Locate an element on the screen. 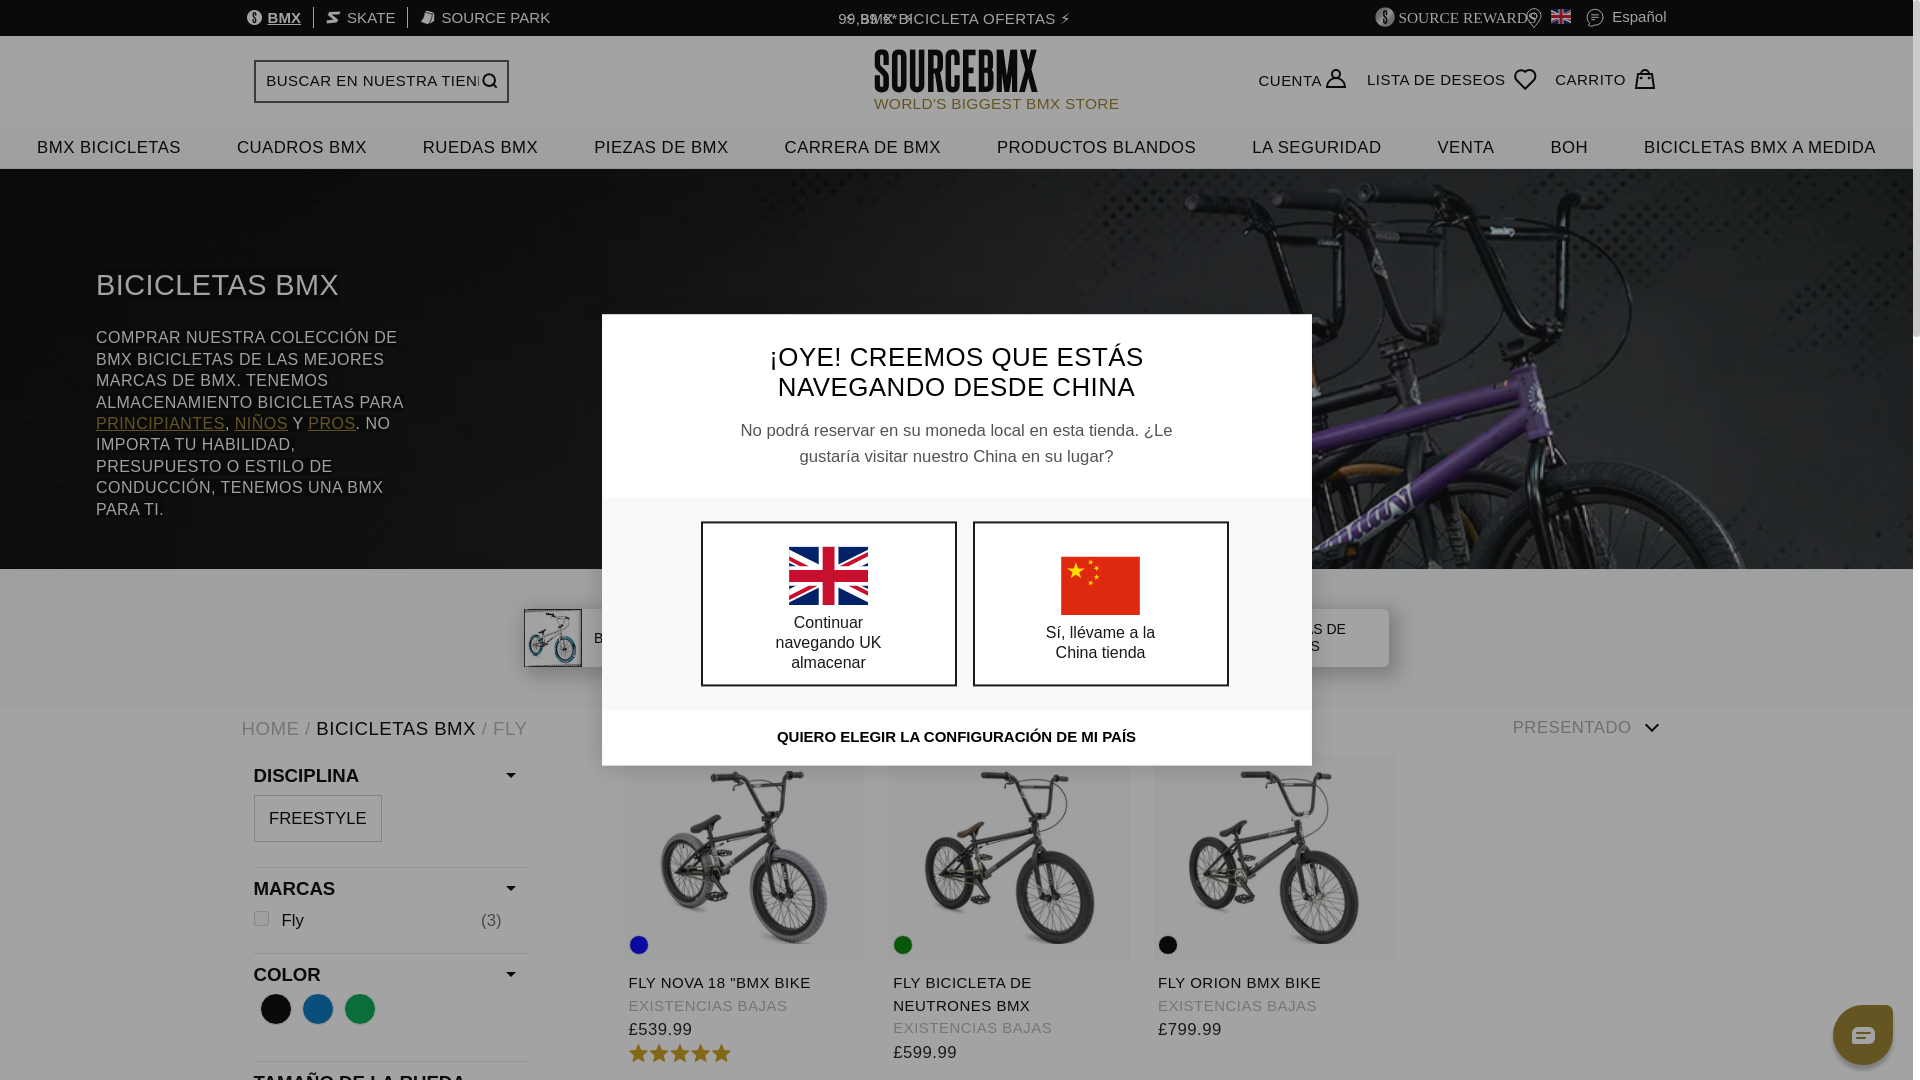 The width and height of the screenshot is (1920, 1080). CUENTA is located at coordinates (1290, 81).